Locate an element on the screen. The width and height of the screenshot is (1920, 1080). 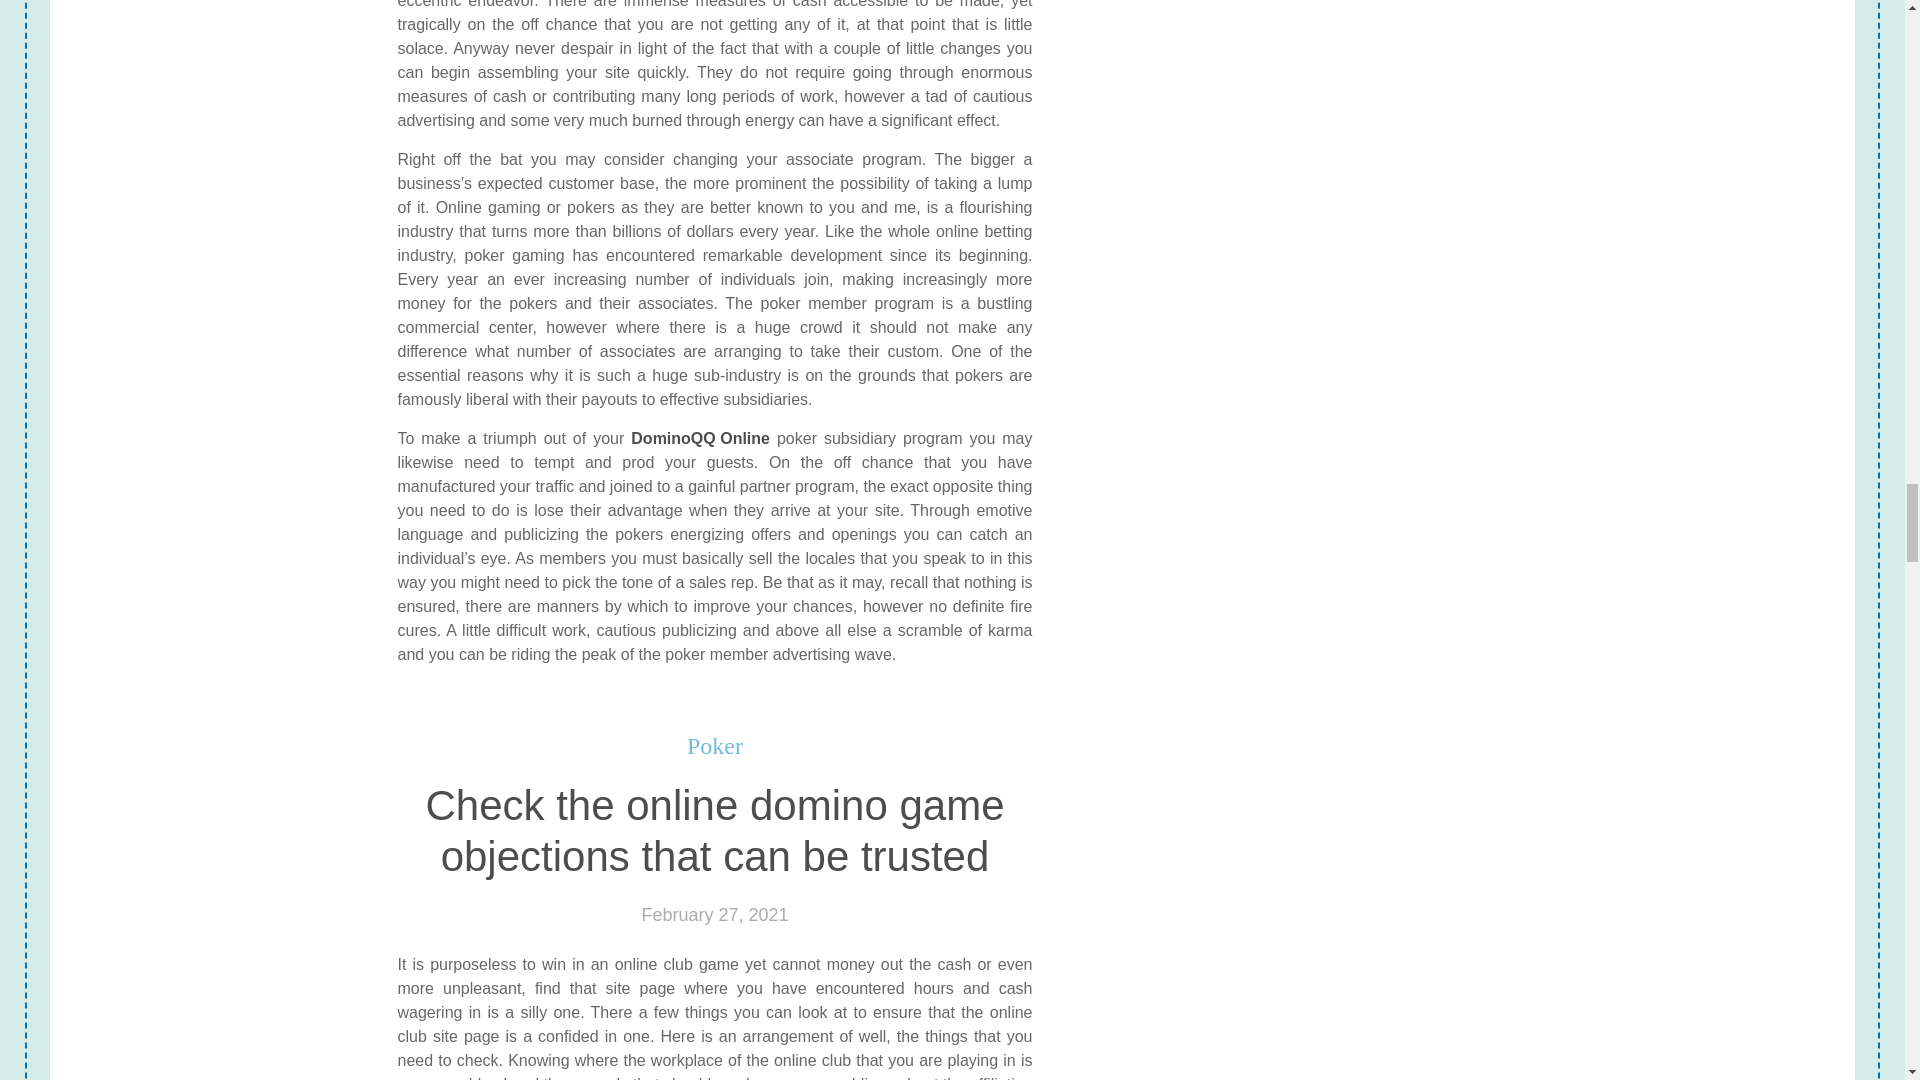
DominoQQ Online is located at coordinates (700, 438).